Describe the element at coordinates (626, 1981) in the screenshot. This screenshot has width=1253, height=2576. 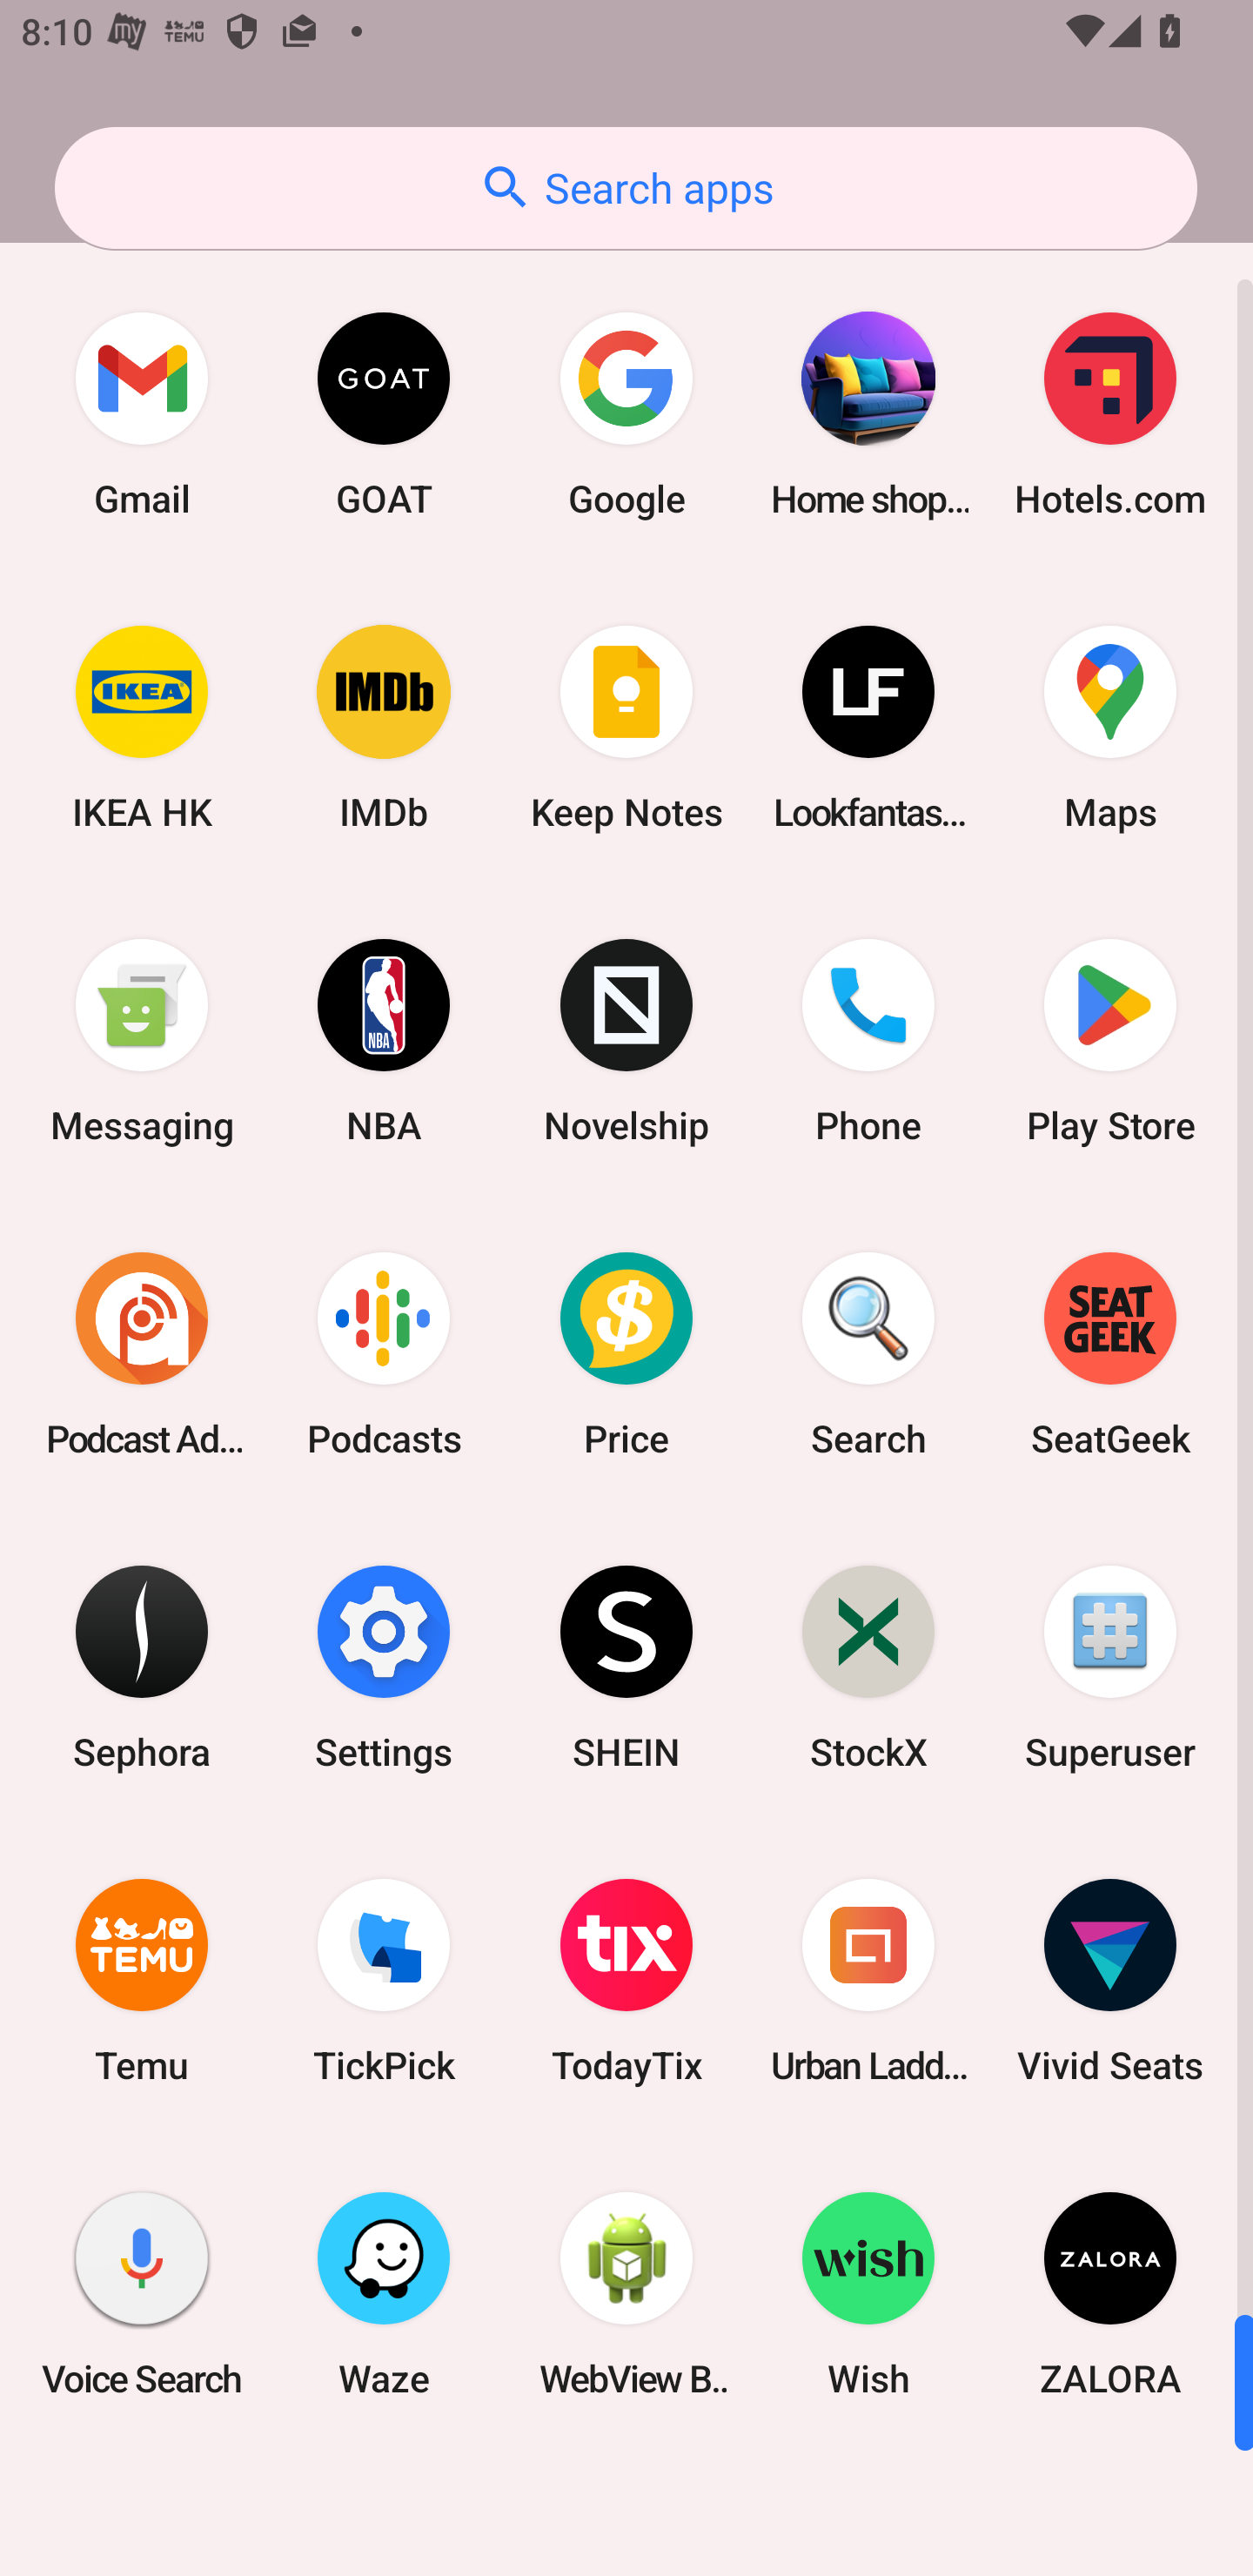
I see `TodayTix` at that location.